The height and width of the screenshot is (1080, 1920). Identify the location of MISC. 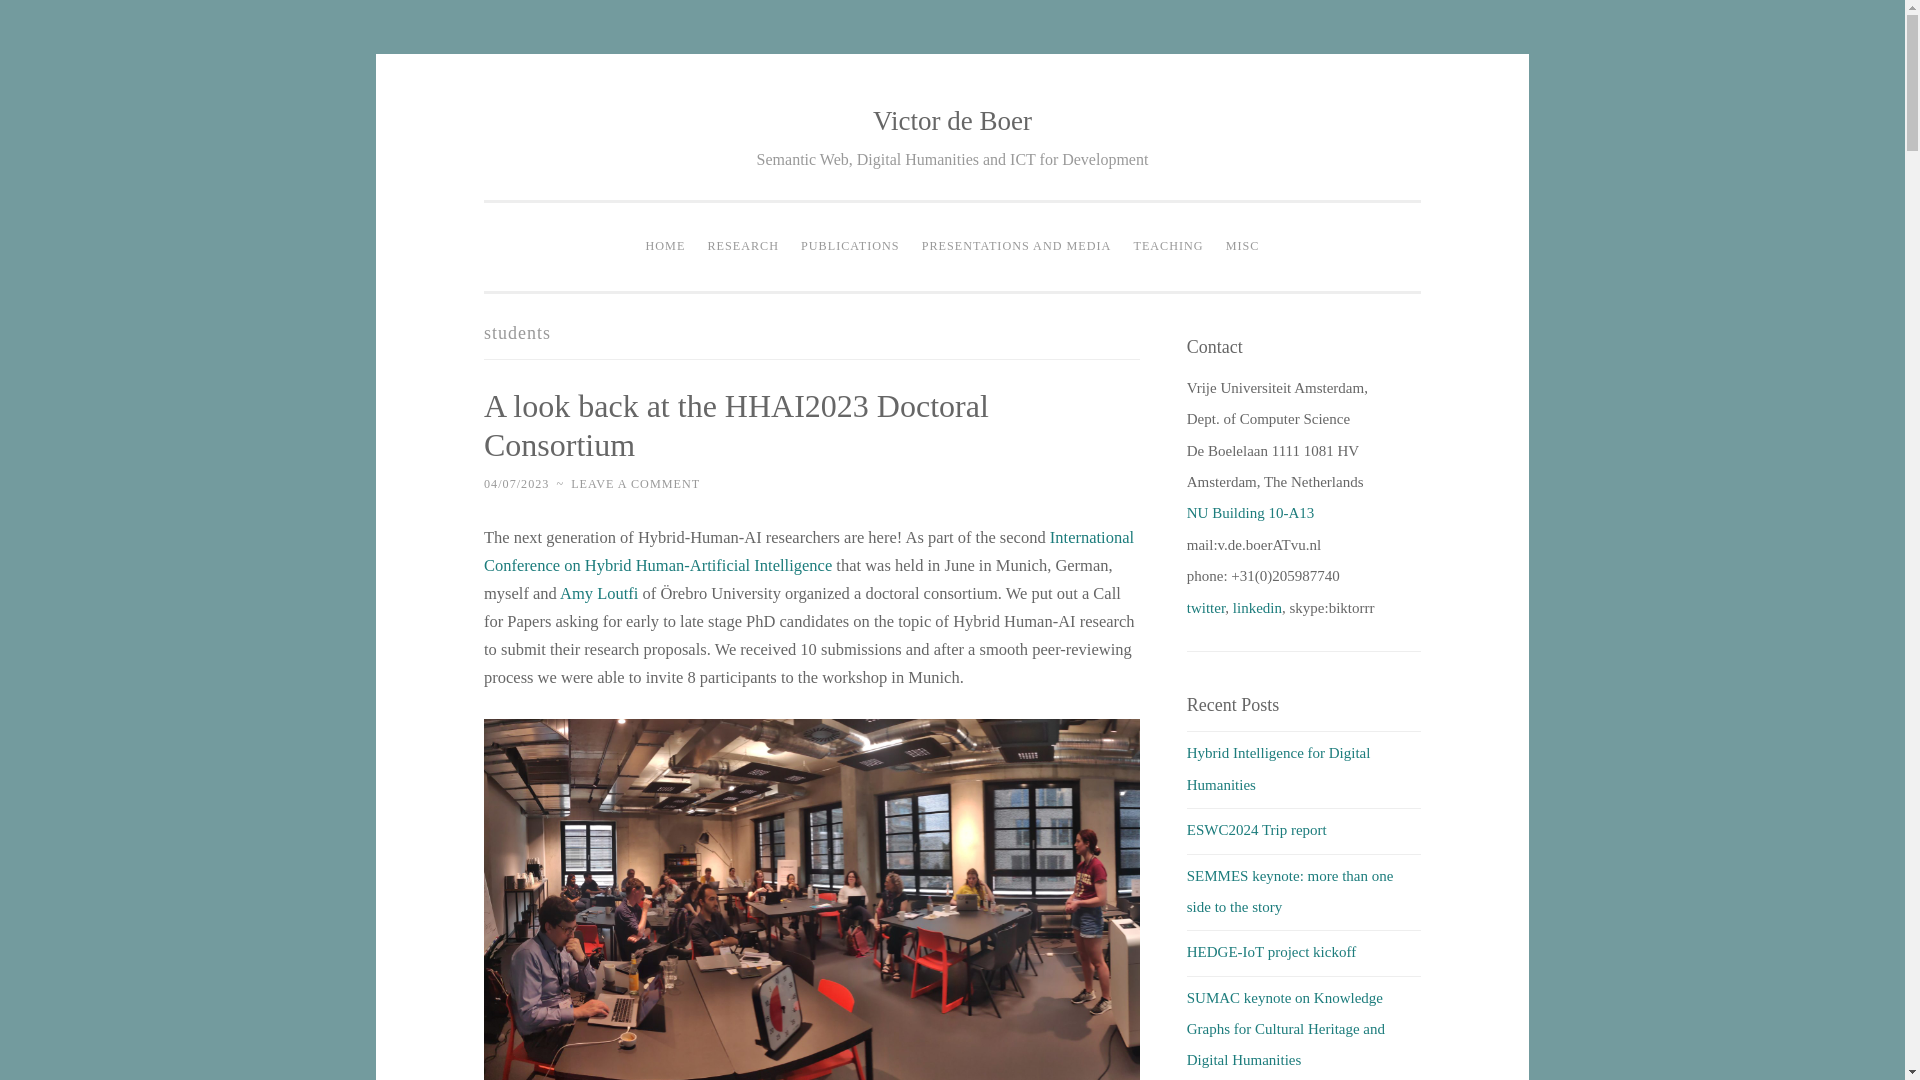
(1243, 246).